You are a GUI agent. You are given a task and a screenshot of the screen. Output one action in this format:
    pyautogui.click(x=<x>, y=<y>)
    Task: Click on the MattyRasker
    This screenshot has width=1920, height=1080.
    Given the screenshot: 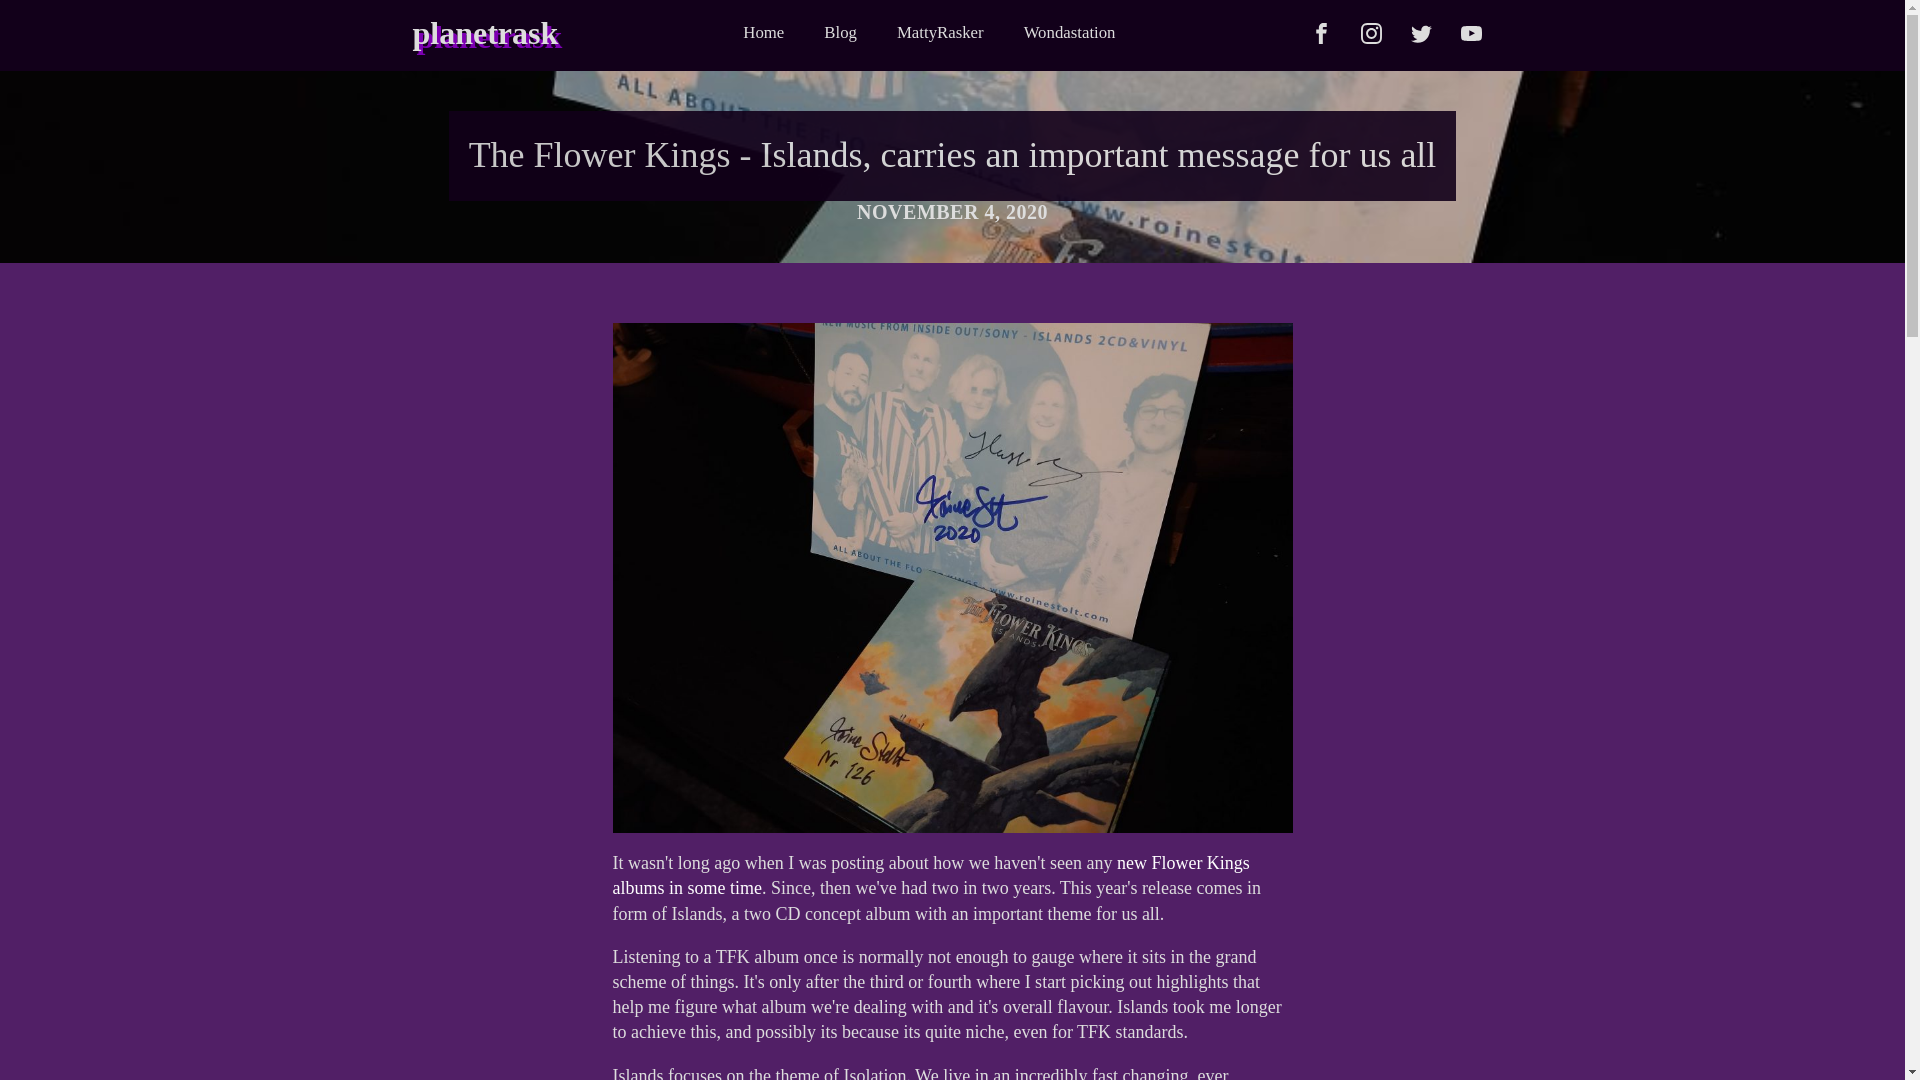 What is the action you would take?
    pyautogui.click(x=940, y=33)
    